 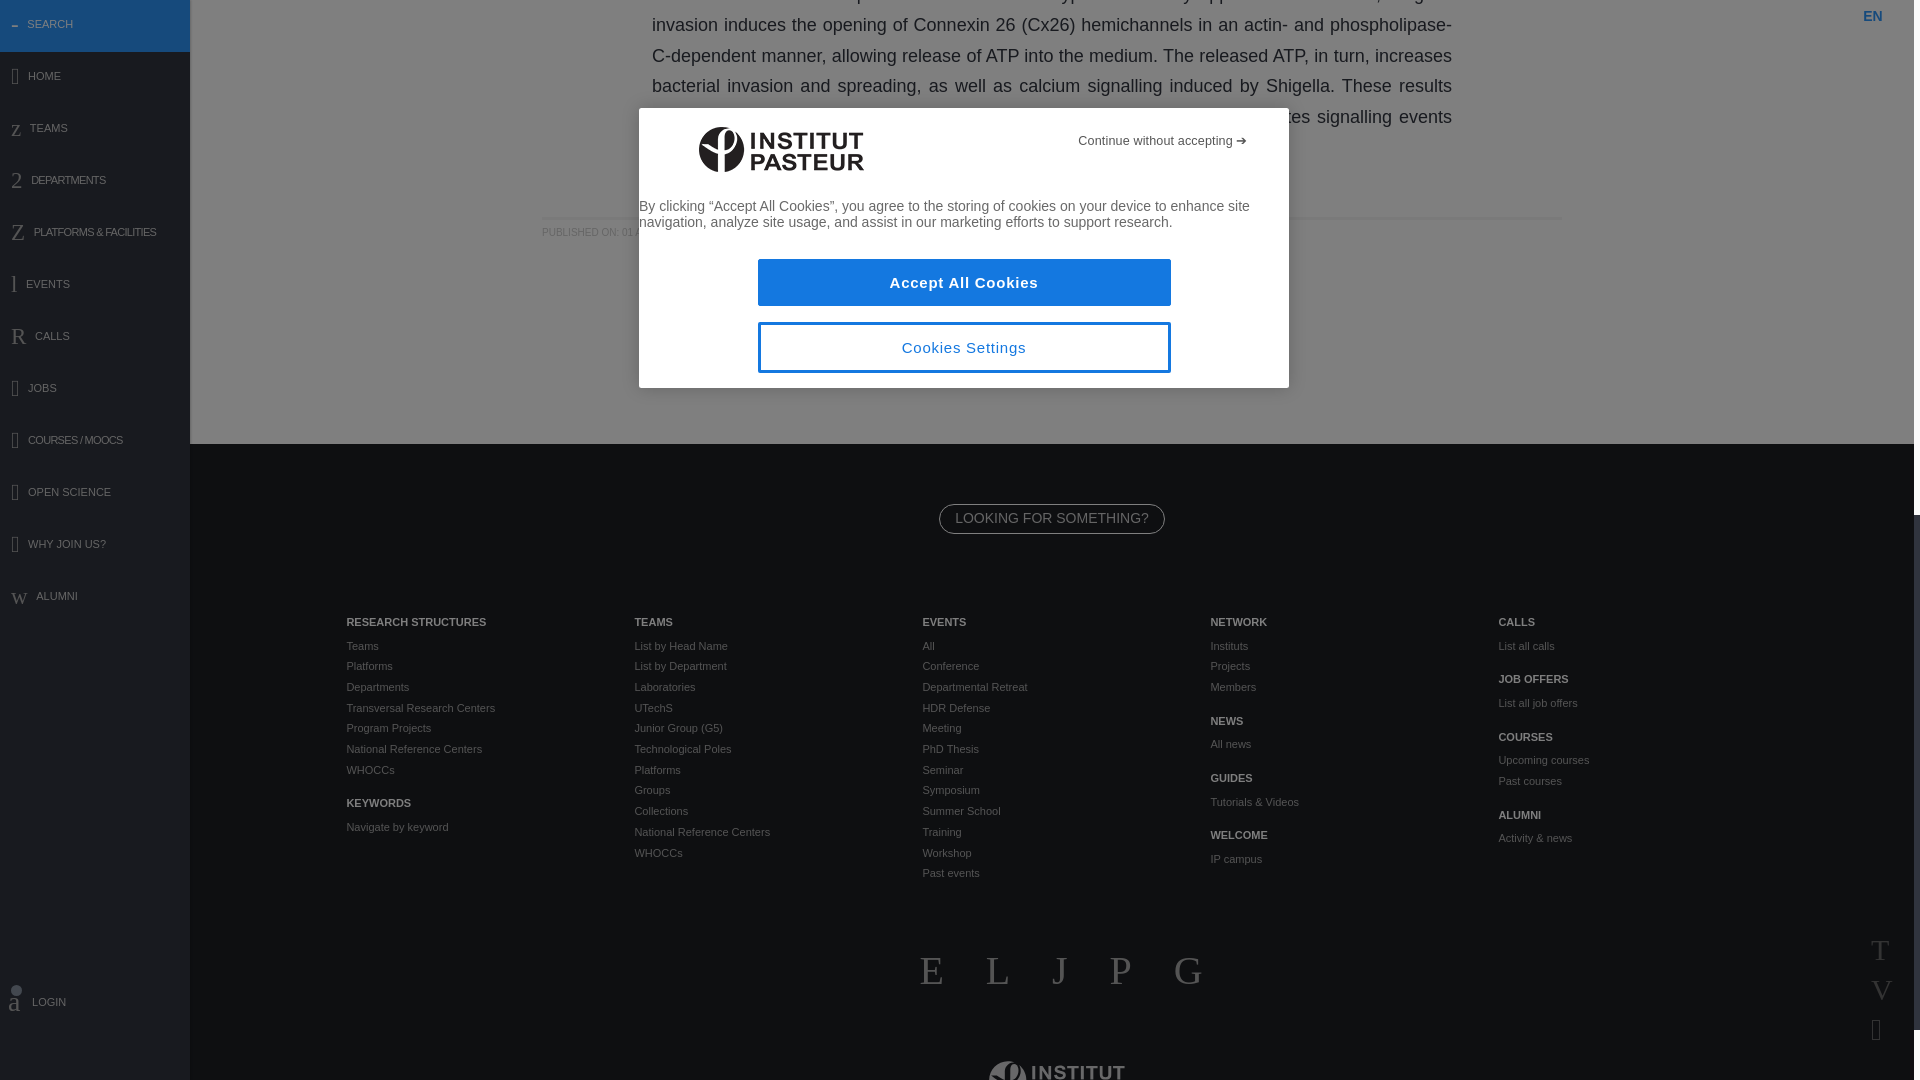 I want to click on Transversal Research Centers, so click(x=474, y=708).